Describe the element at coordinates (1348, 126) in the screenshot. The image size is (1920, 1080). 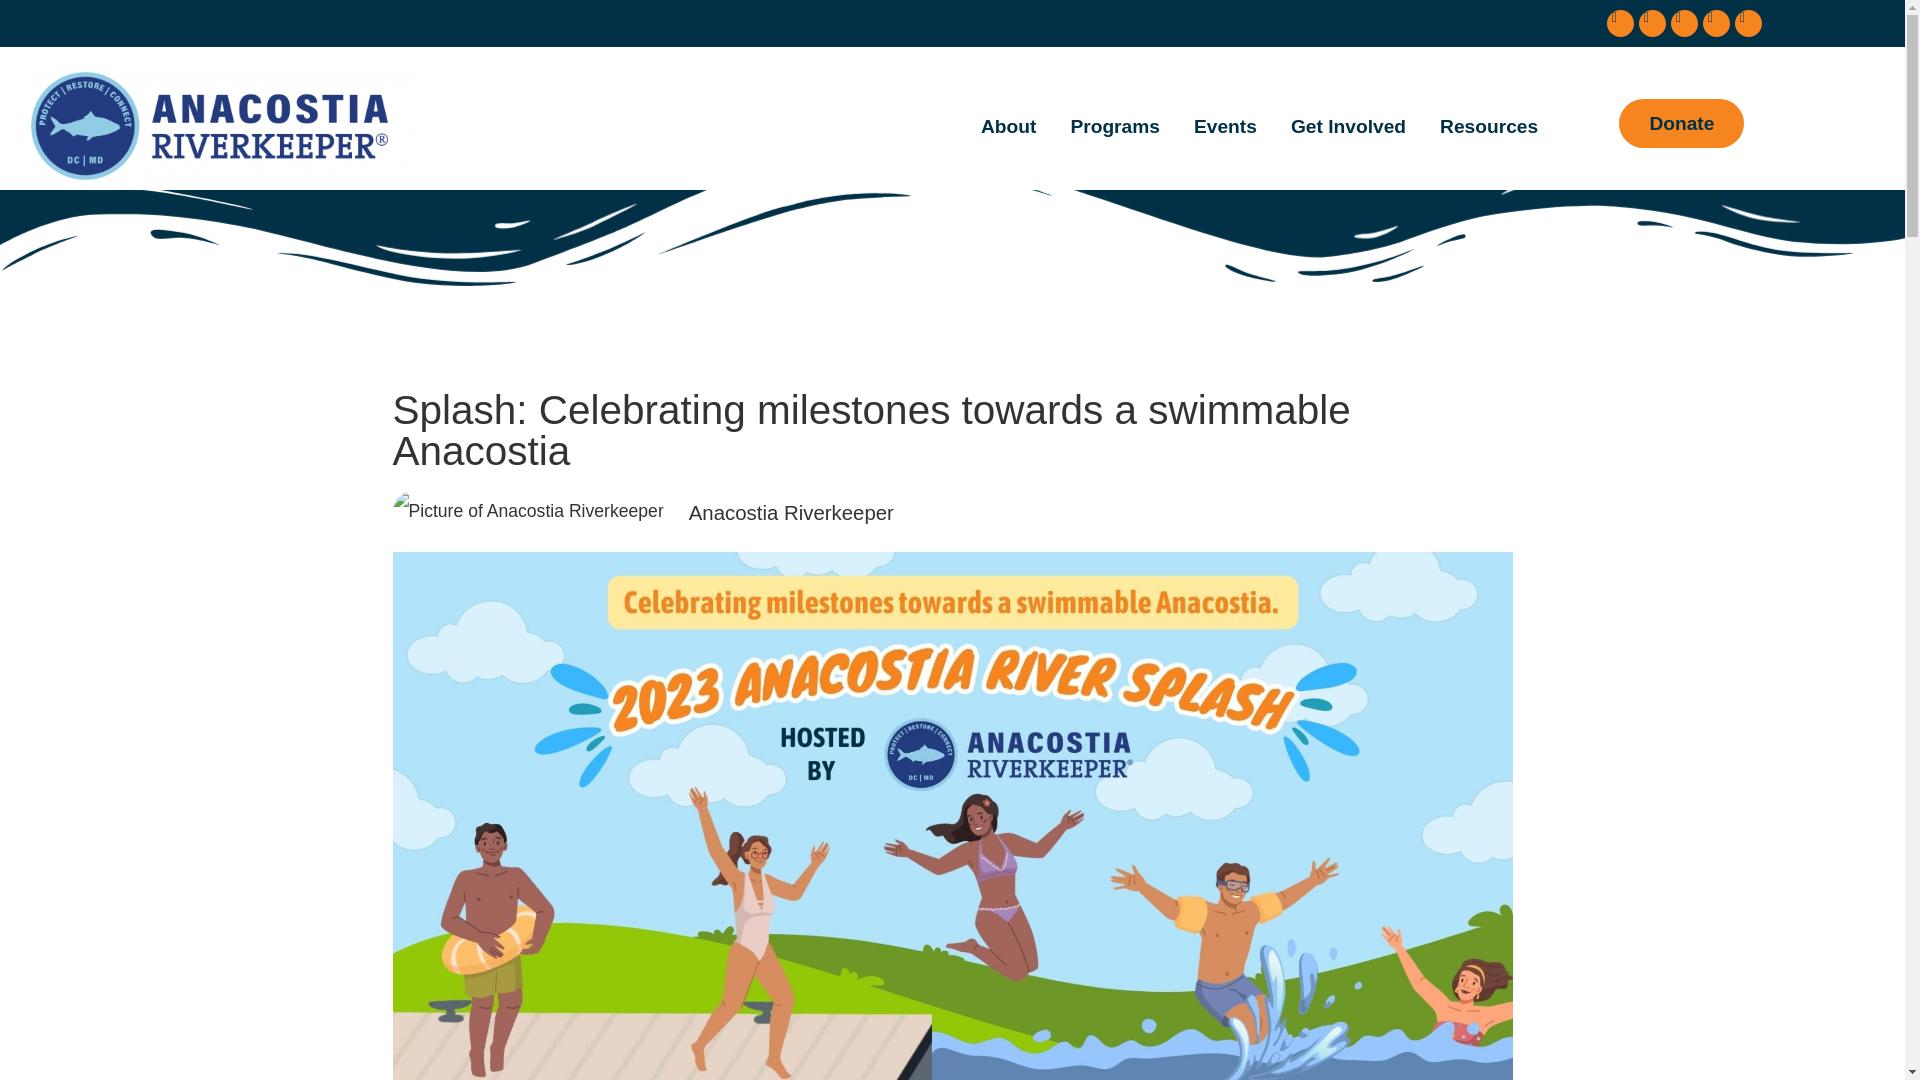
I see `Get Involved` at that location.